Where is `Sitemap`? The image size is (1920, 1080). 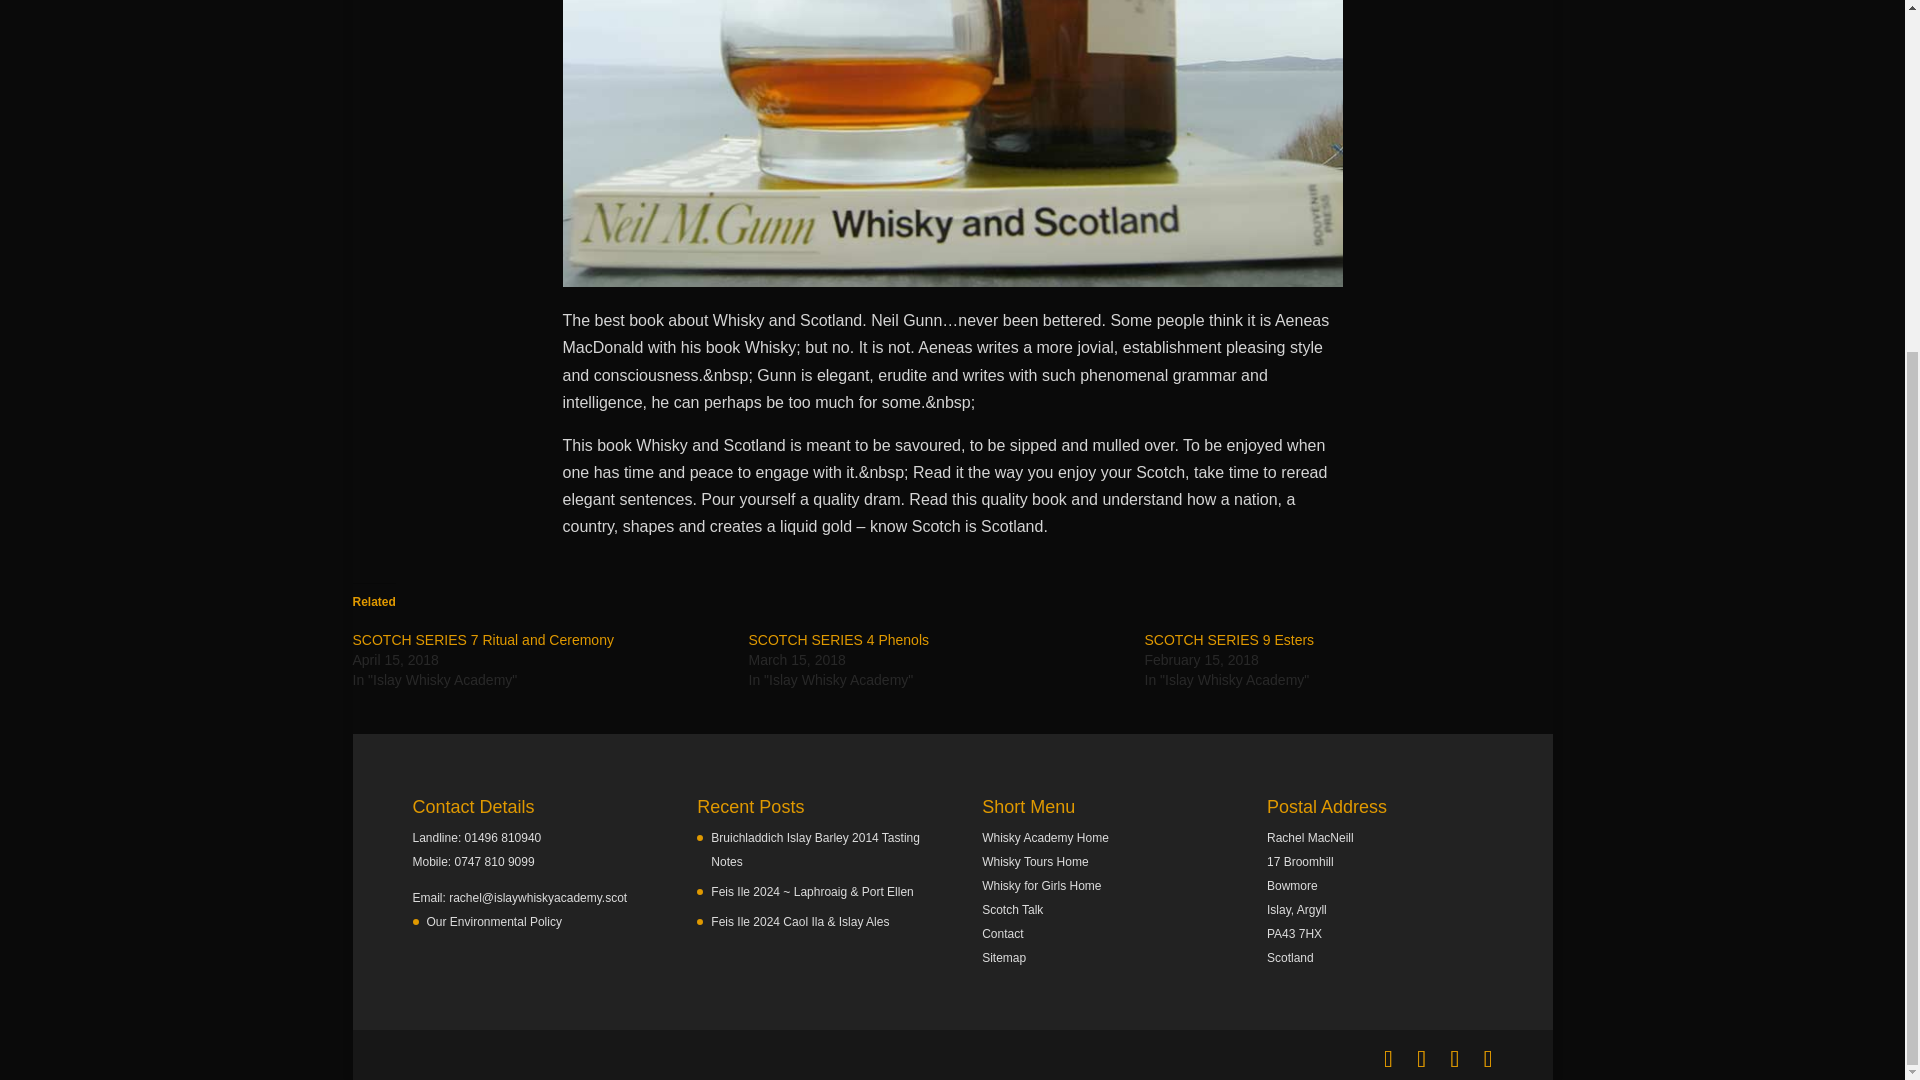
Sitemap is located at coordinates (1003, 958).